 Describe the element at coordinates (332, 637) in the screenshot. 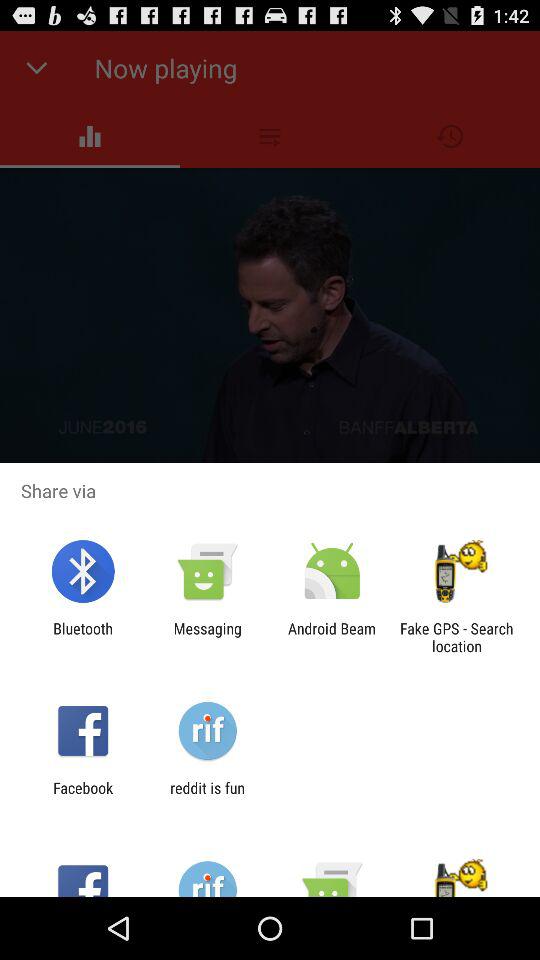

I see `press app to the right of messaging app` at that location.